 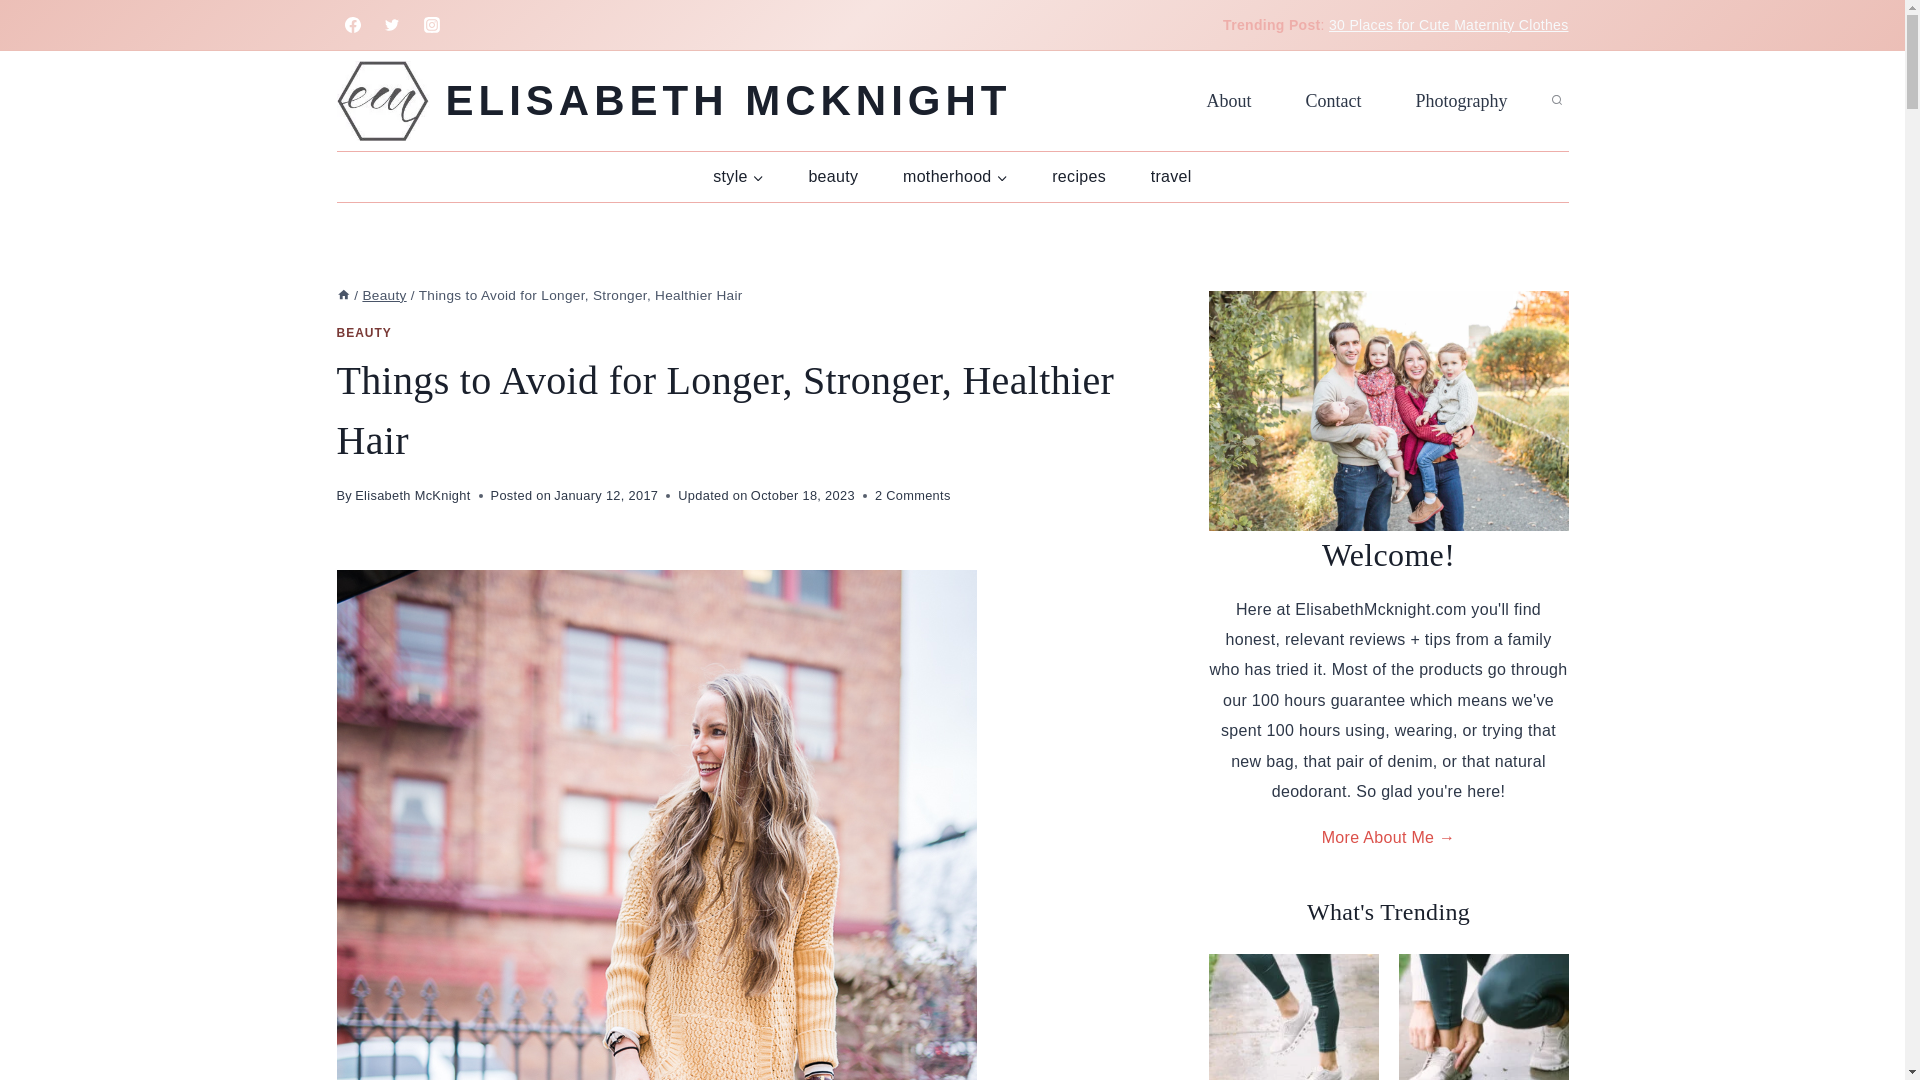 What do you see at coordinates (912, 495) in the screenshot?
I see `2 Comments` at bounding box center [912, 495].